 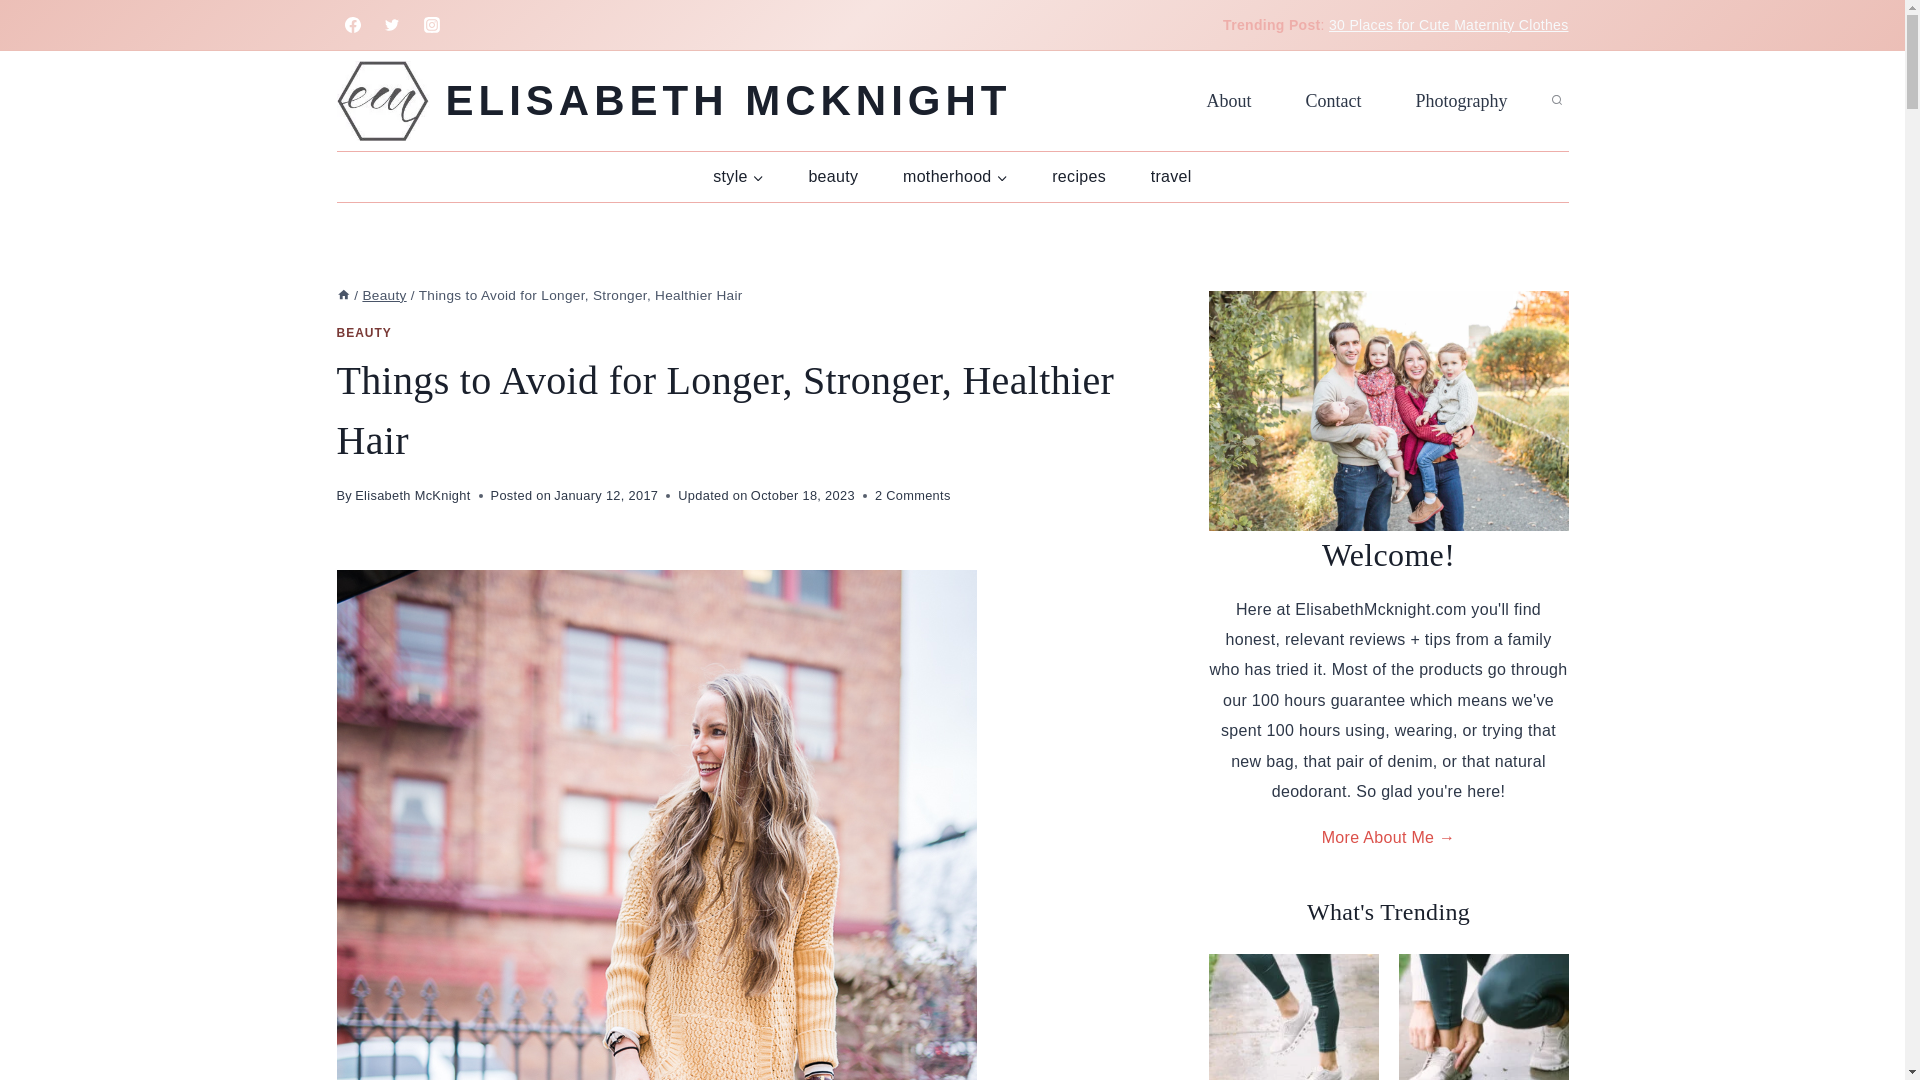 What do you see at coordinates (912, 495) in the screenshot?
I see `2 Comments` at bounding box center [912, 495].